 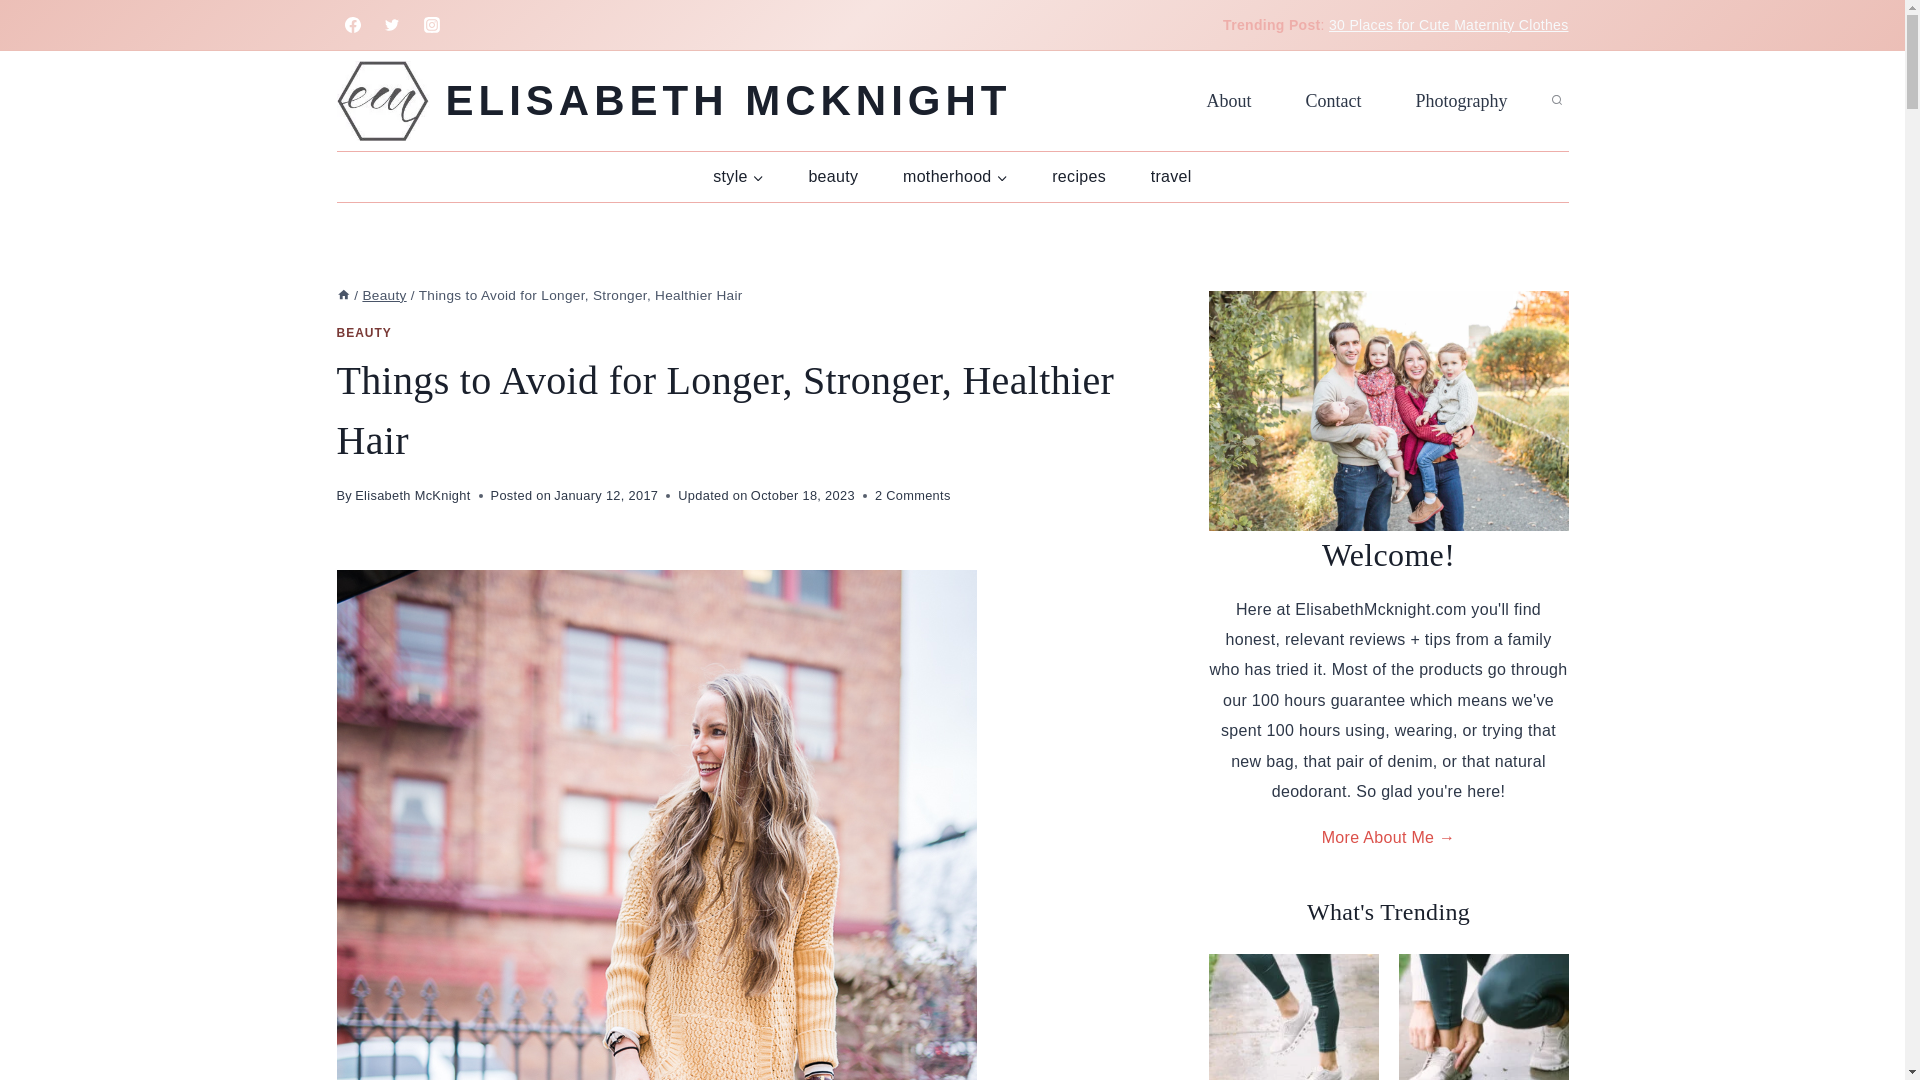 What do you see at coordinates (912, 495) in the screenshot?
I see `2 Comments` at bounding box center [912, 495].